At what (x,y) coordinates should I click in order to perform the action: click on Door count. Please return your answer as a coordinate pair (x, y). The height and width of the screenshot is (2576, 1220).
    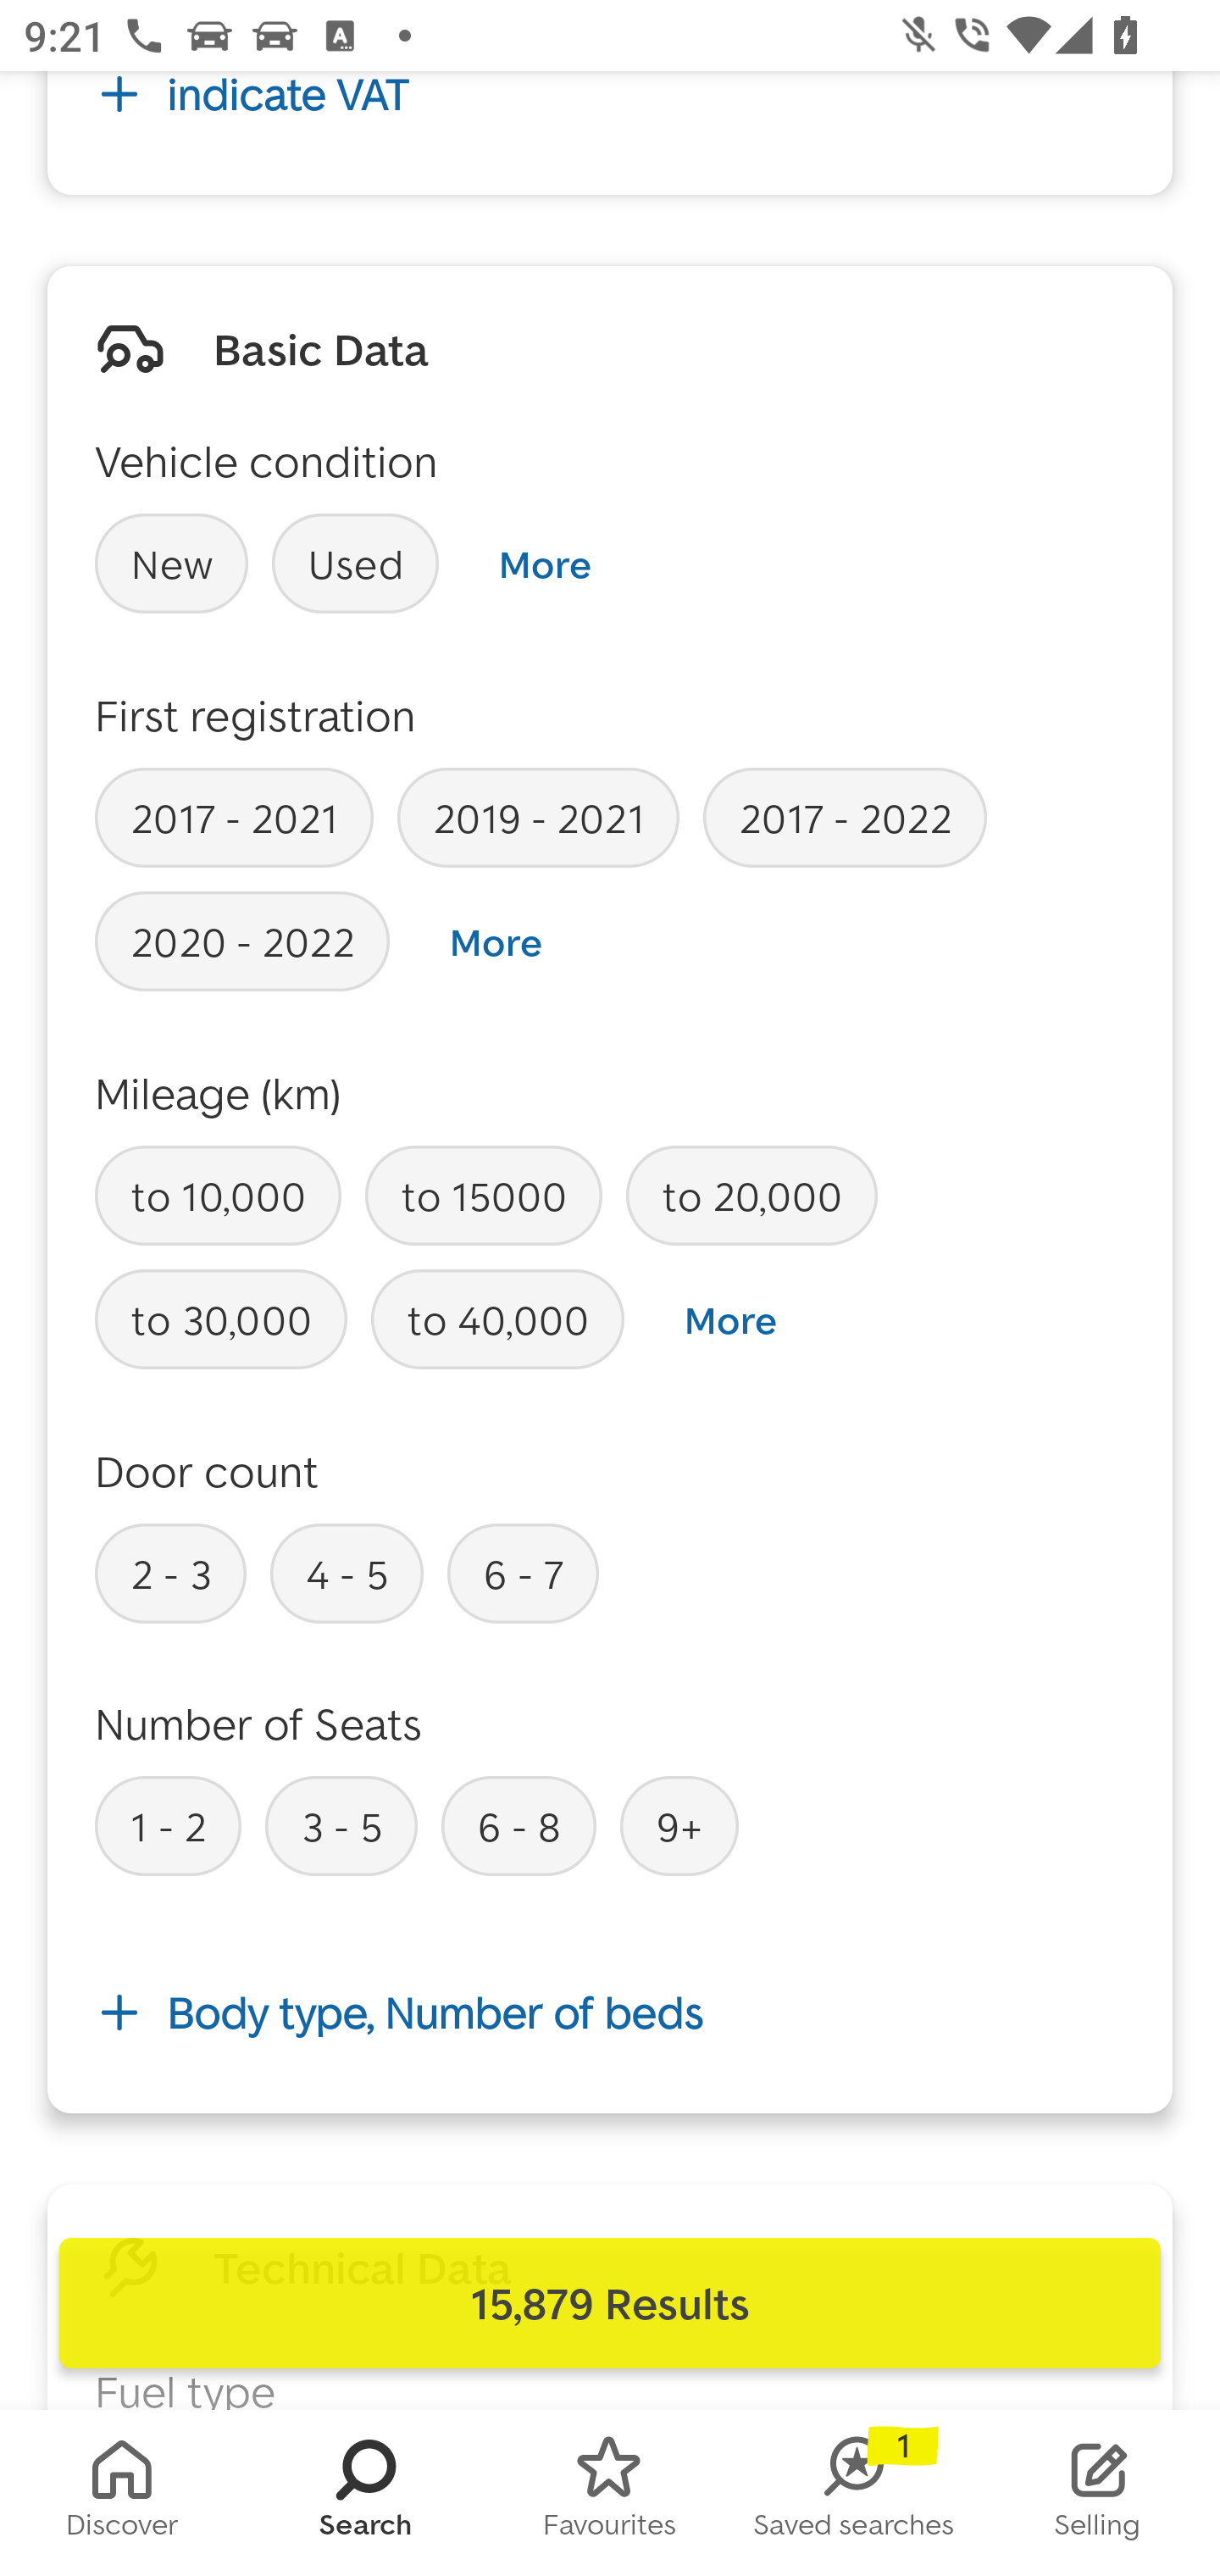
    Looking at the image, I should click on (207, 1471).